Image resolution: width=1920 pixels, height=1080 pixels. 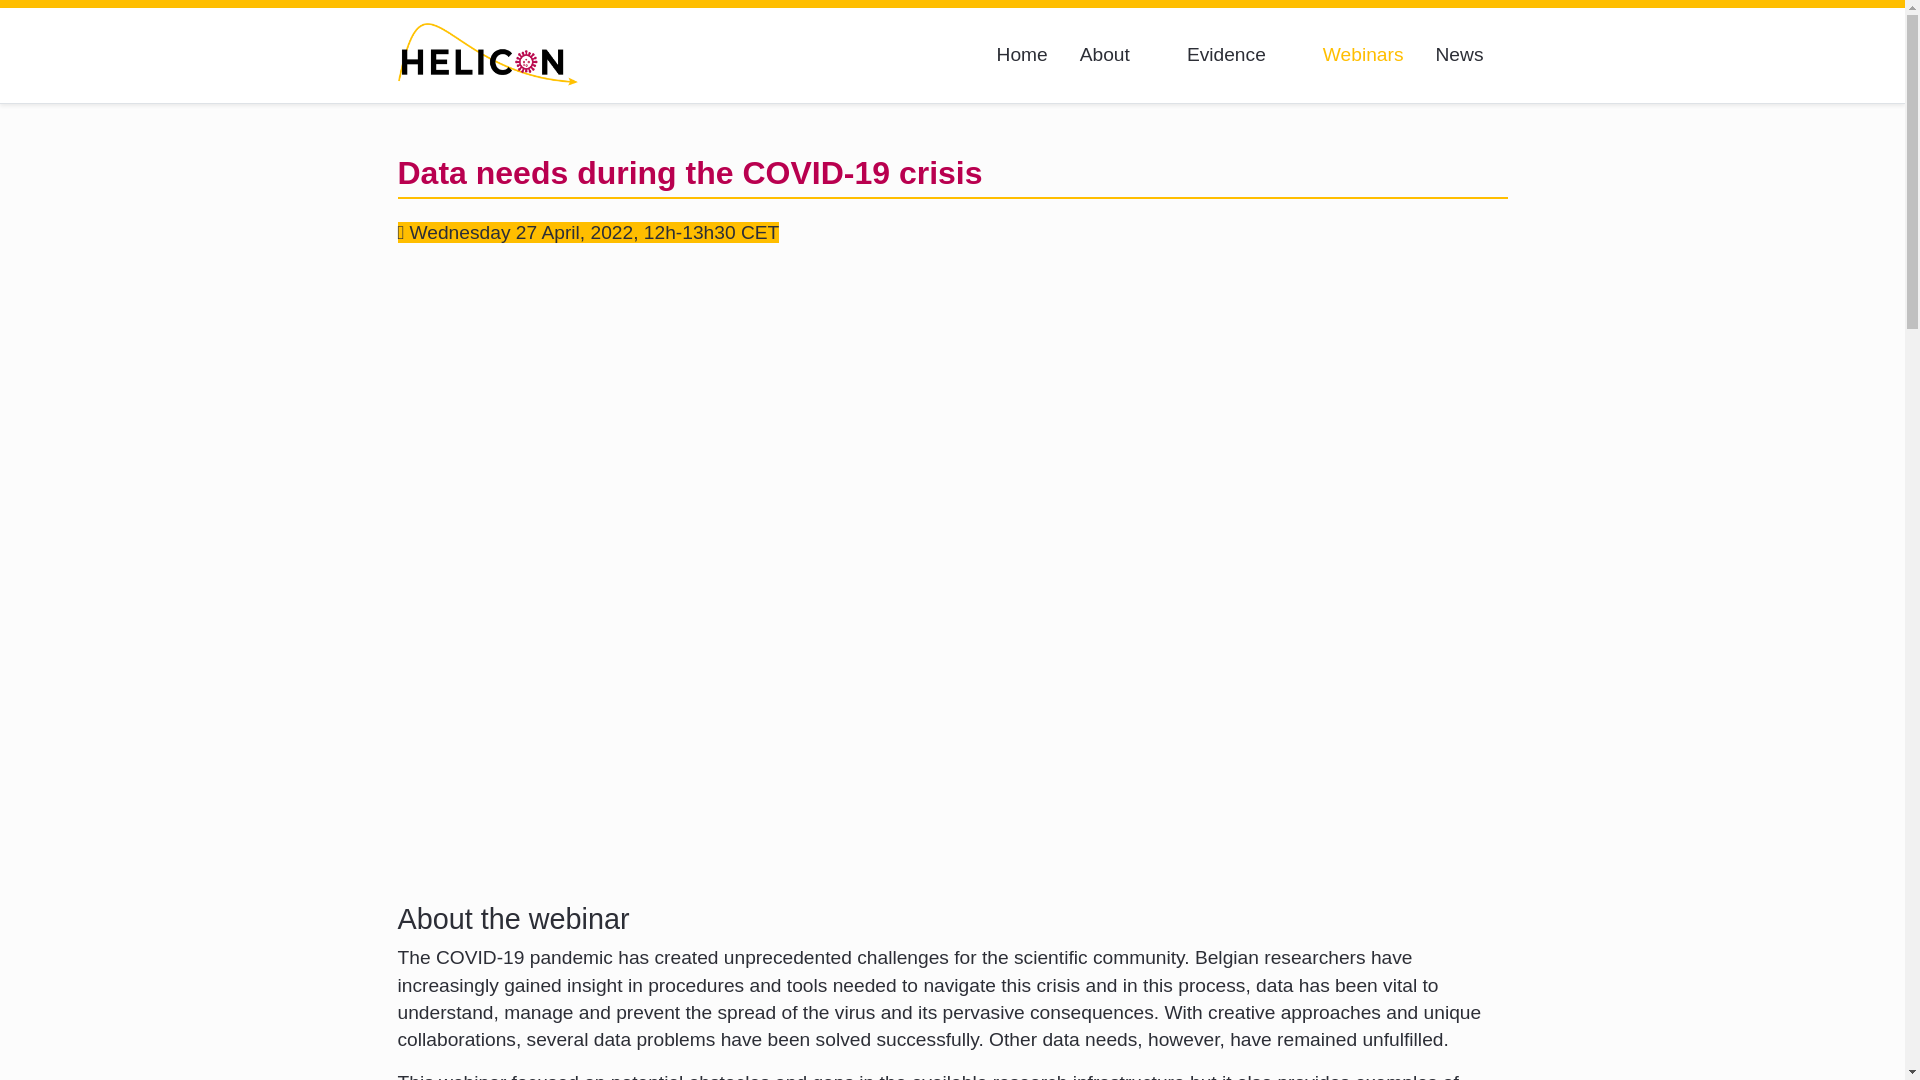 What do you see at coordinates (1118, 56) in the screenshot?
I see `About` at bounding box center [1118, 56].